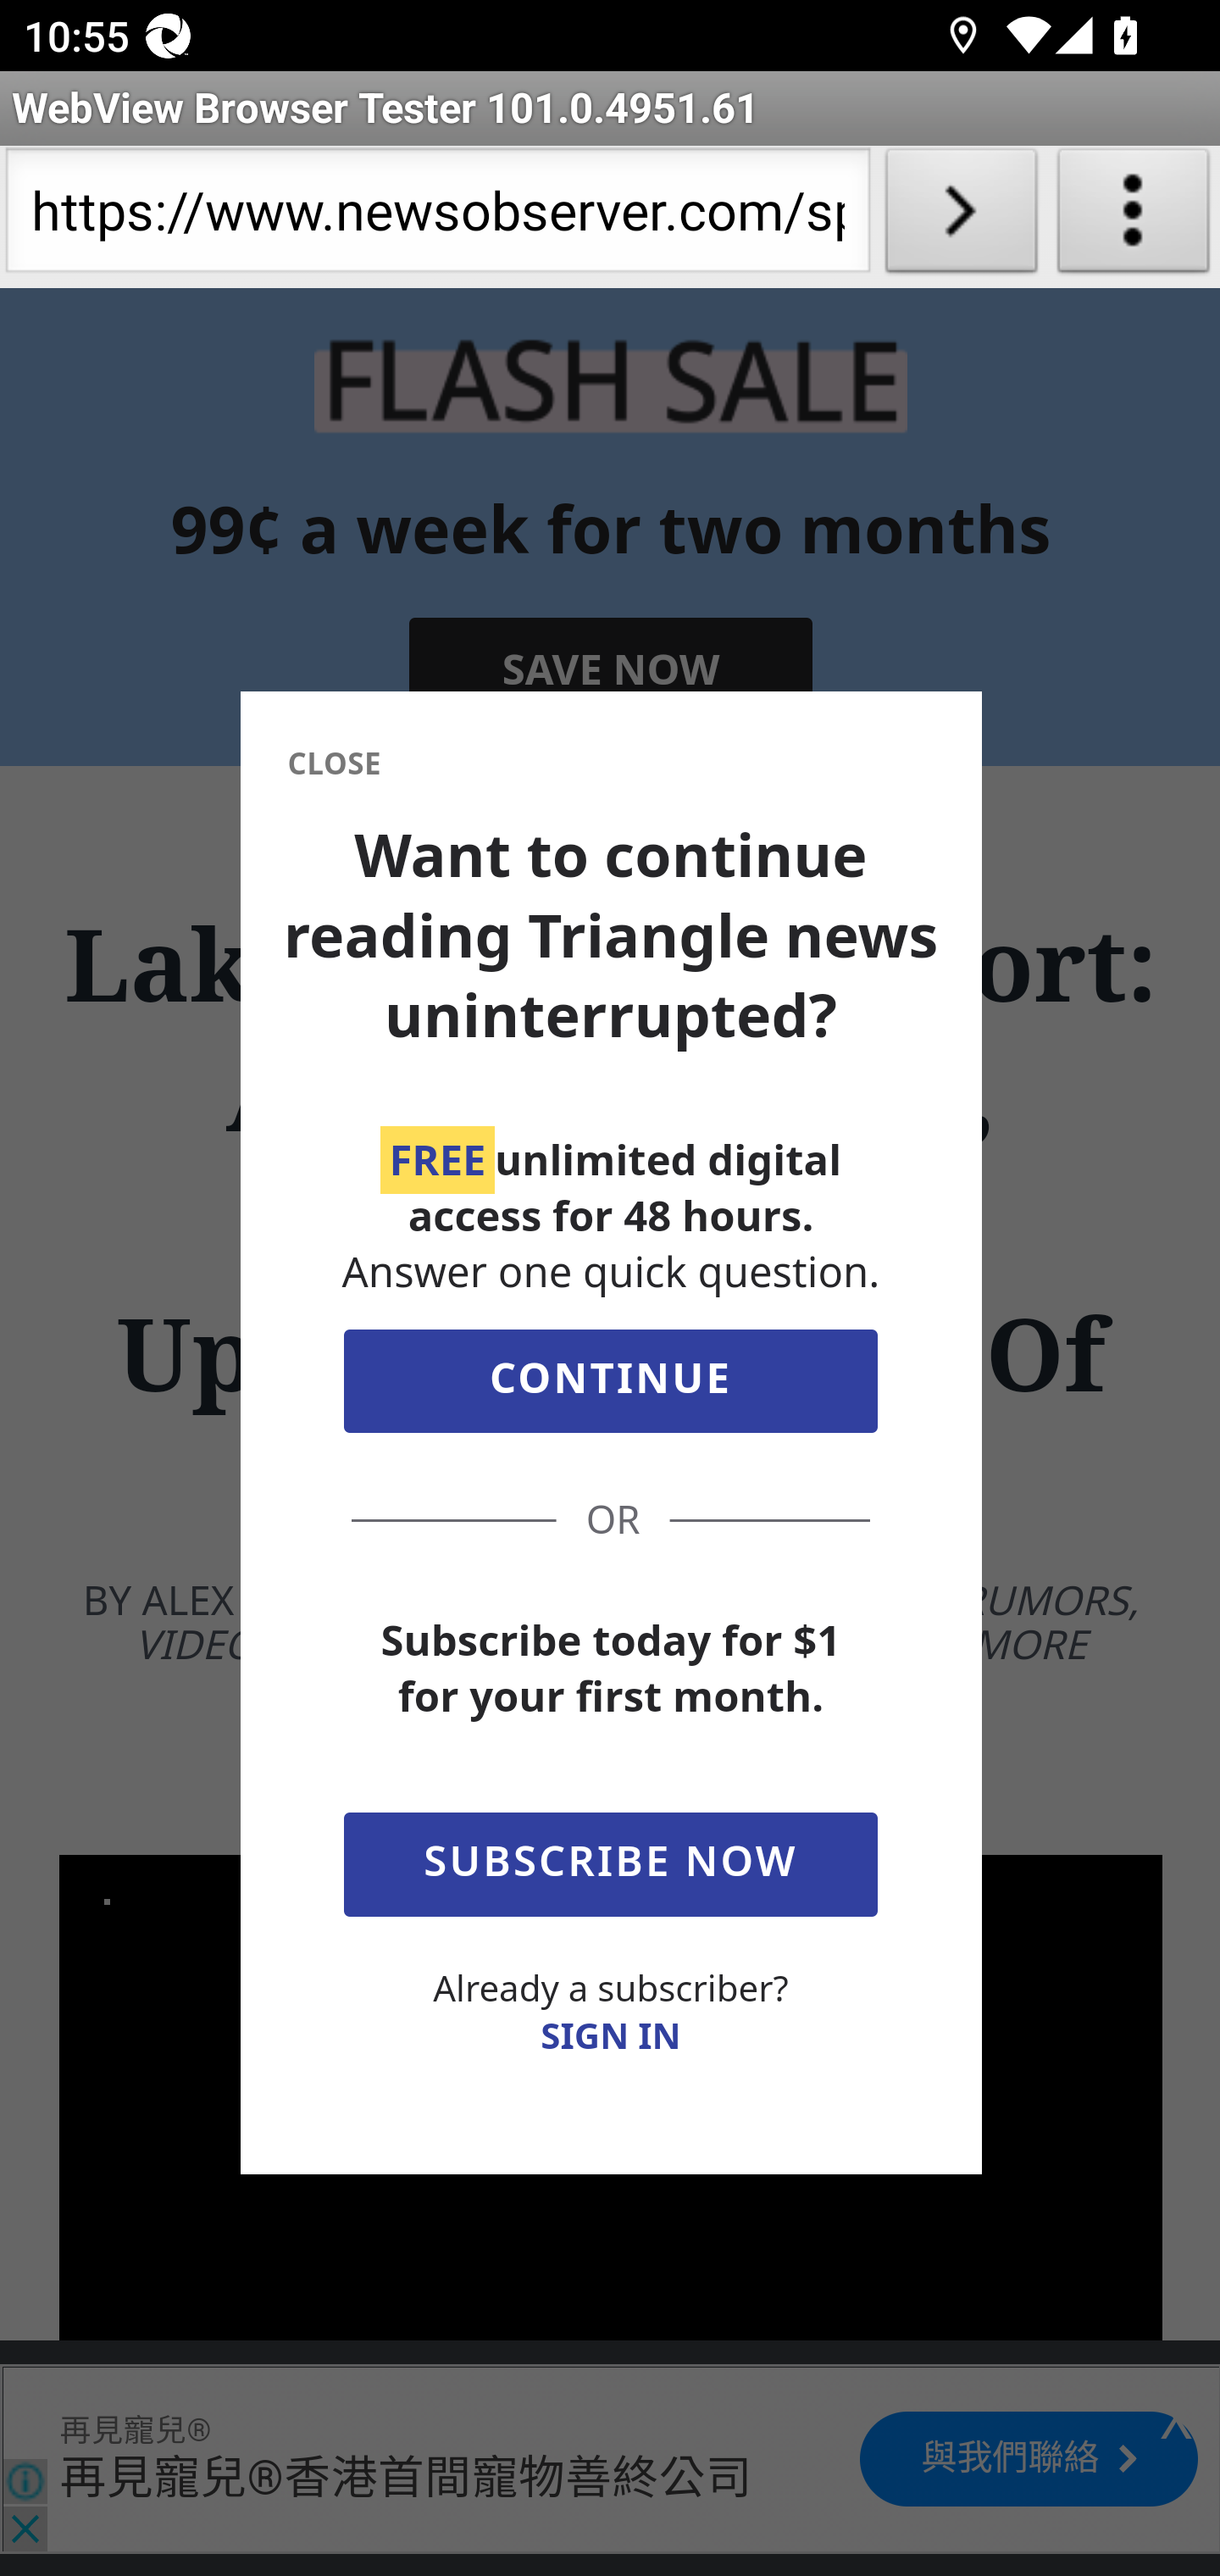 The image size is (1220, 2576). I want to click on SIGN IN, so click(610, 2036).